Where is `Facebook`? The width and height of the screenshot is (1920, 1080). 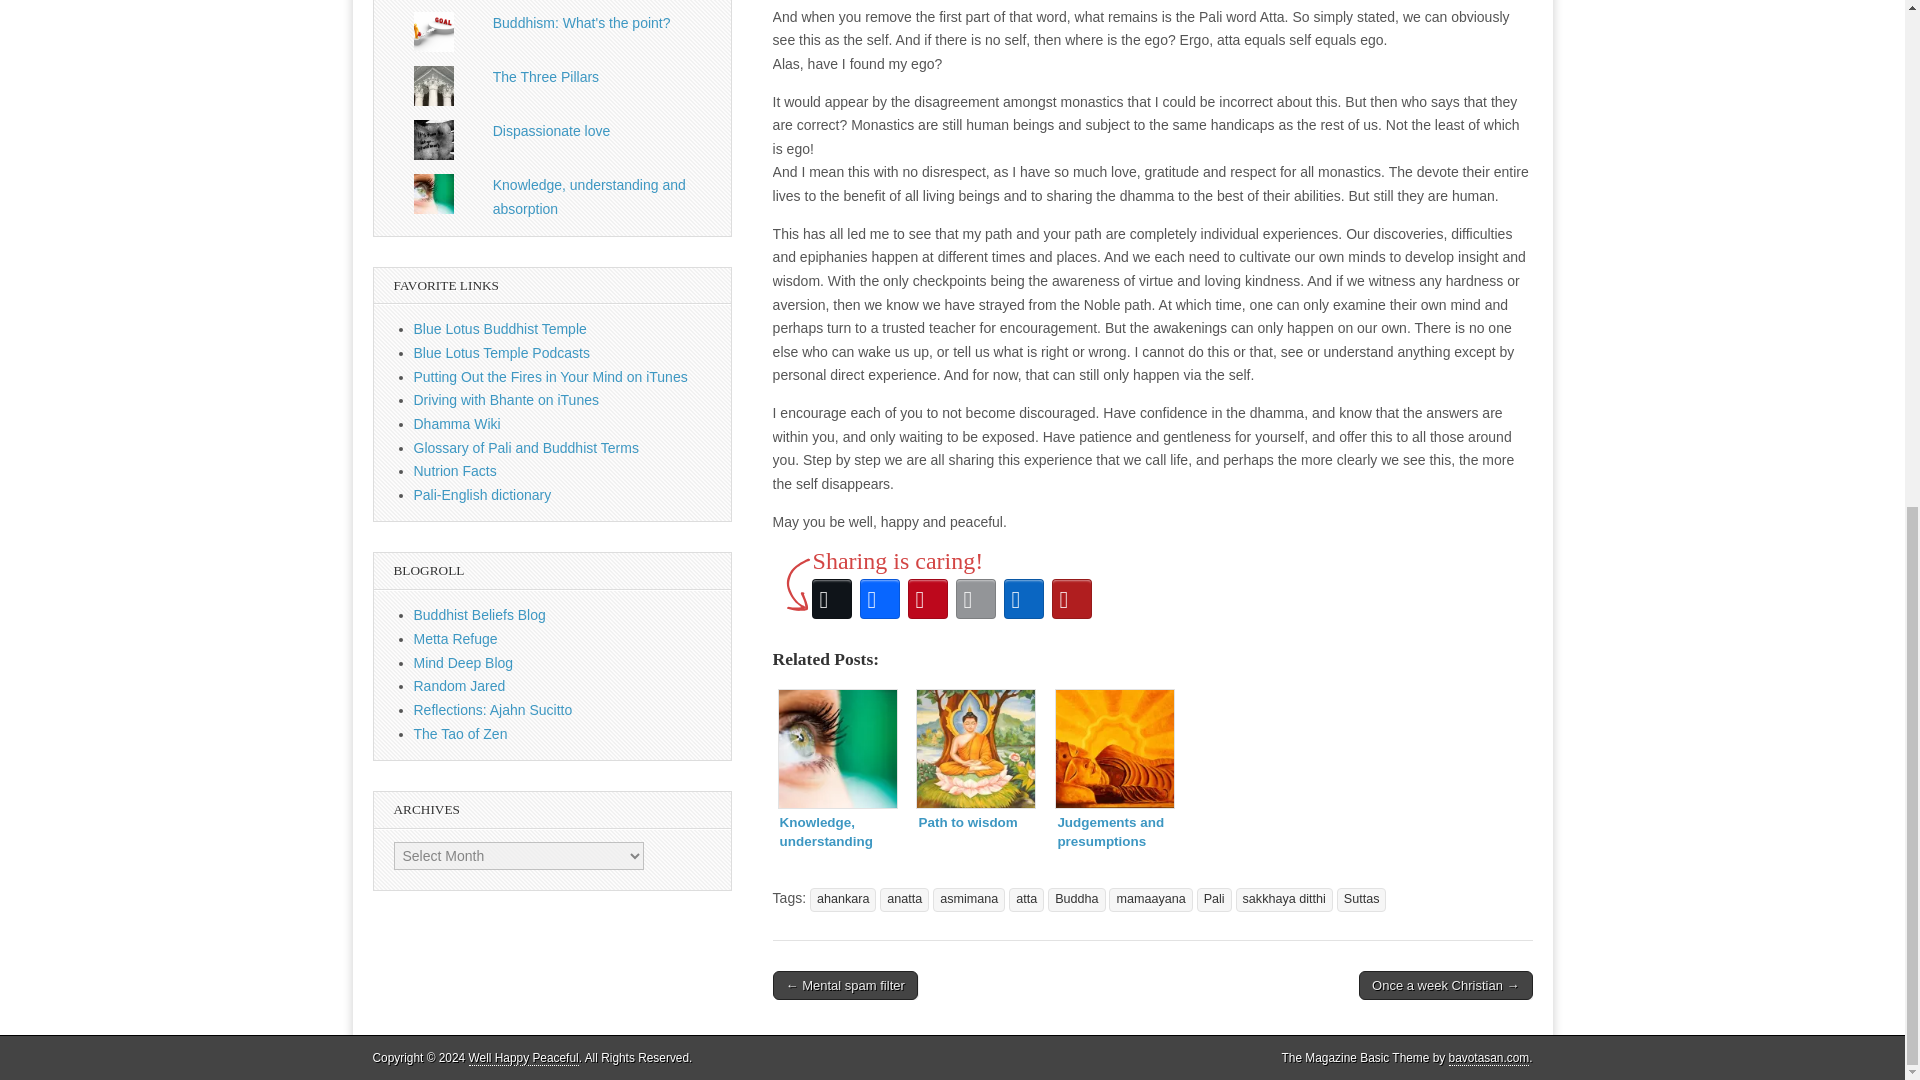
Facebook is located at coordinates (880, 598).